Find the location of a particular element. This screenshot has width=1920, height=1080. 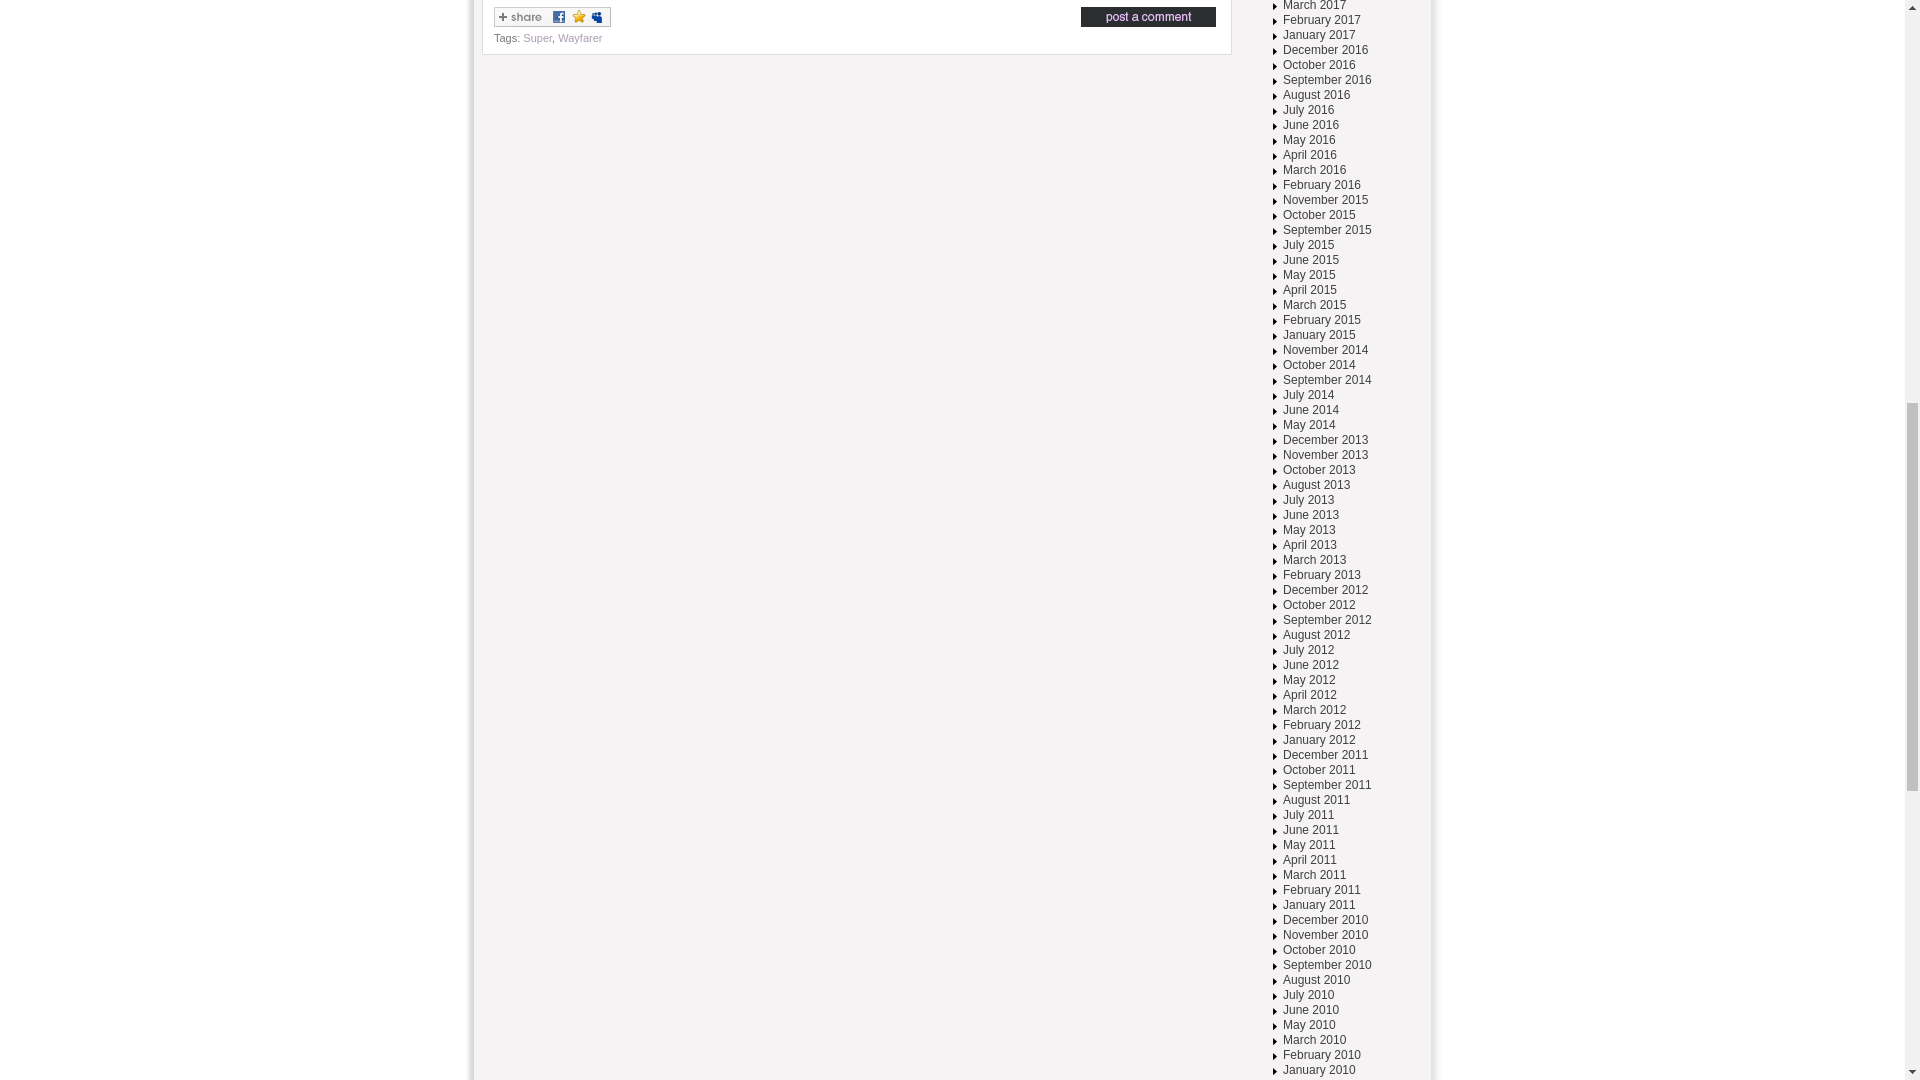

Wayfarer is located at coordinates (580, 38).